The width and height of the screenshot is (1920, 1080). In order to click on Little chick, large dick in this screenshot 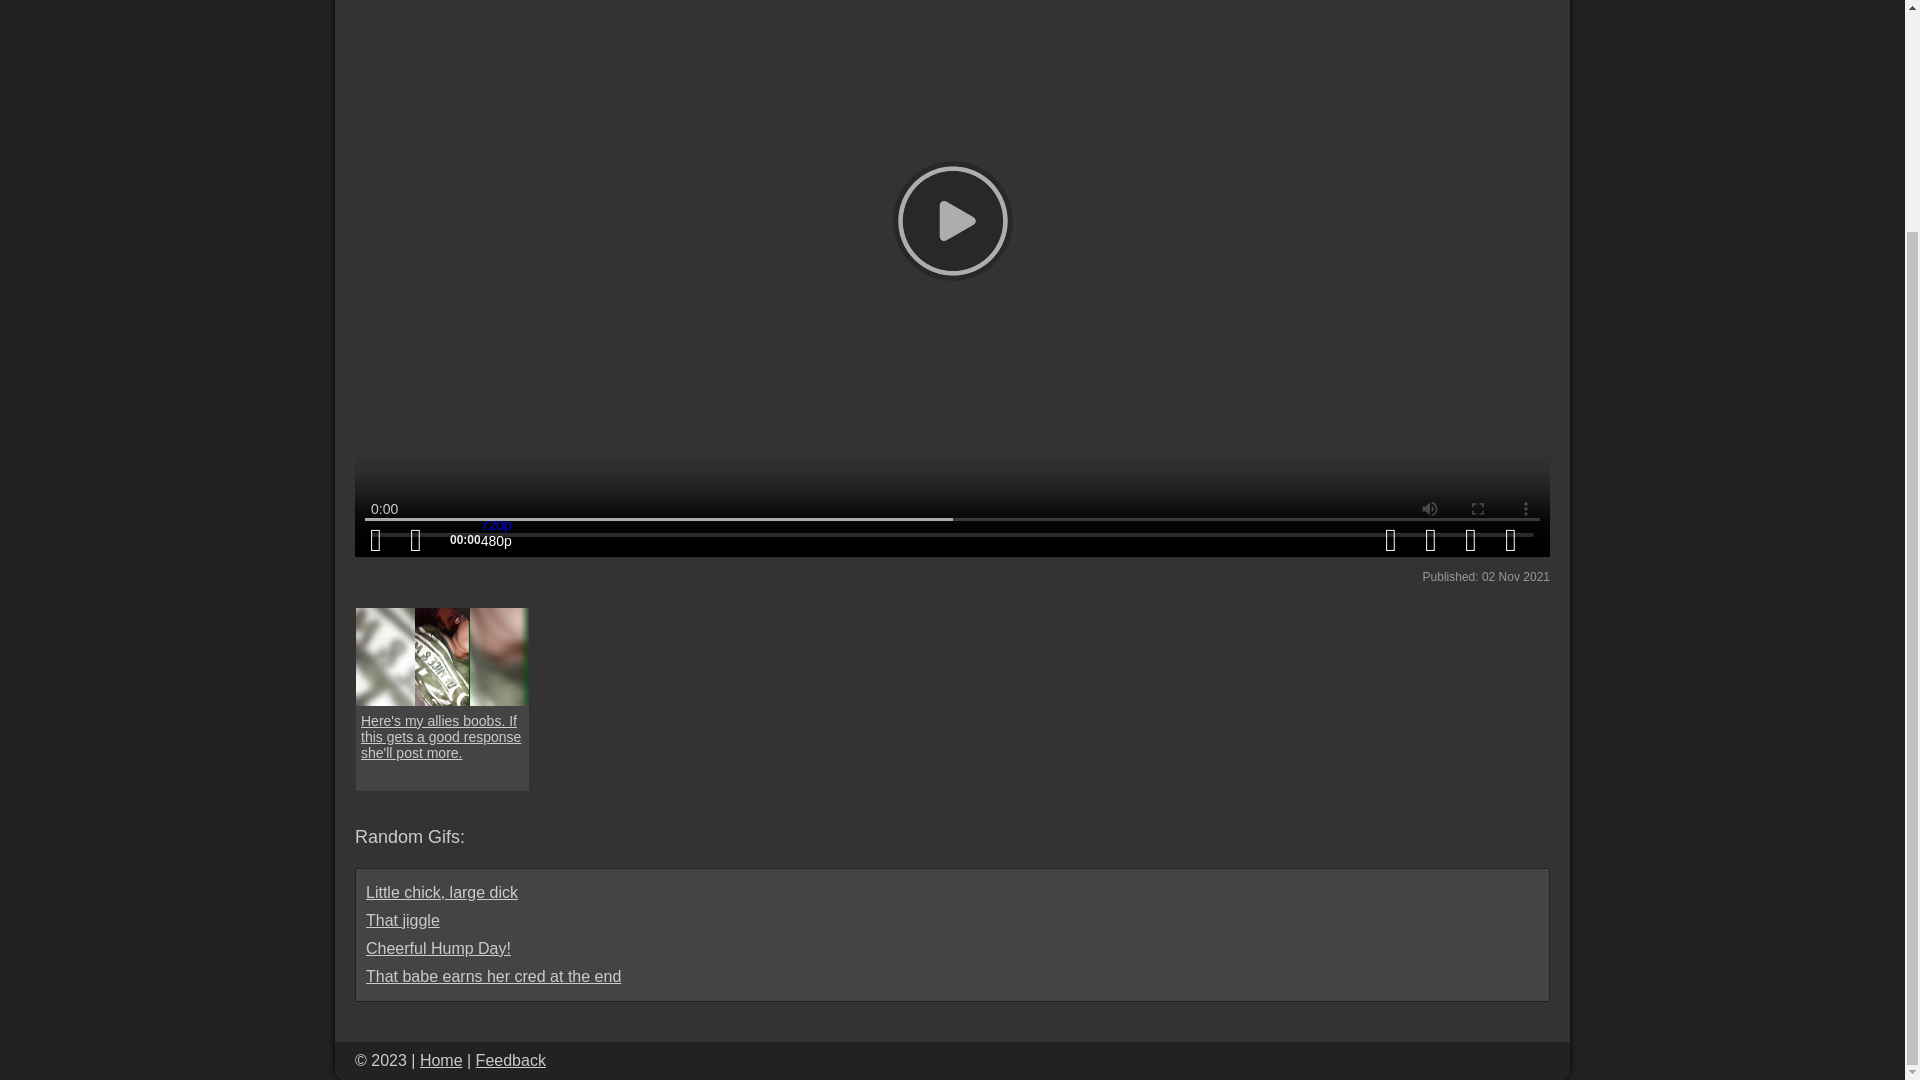, I will do `click(442, 892)`.